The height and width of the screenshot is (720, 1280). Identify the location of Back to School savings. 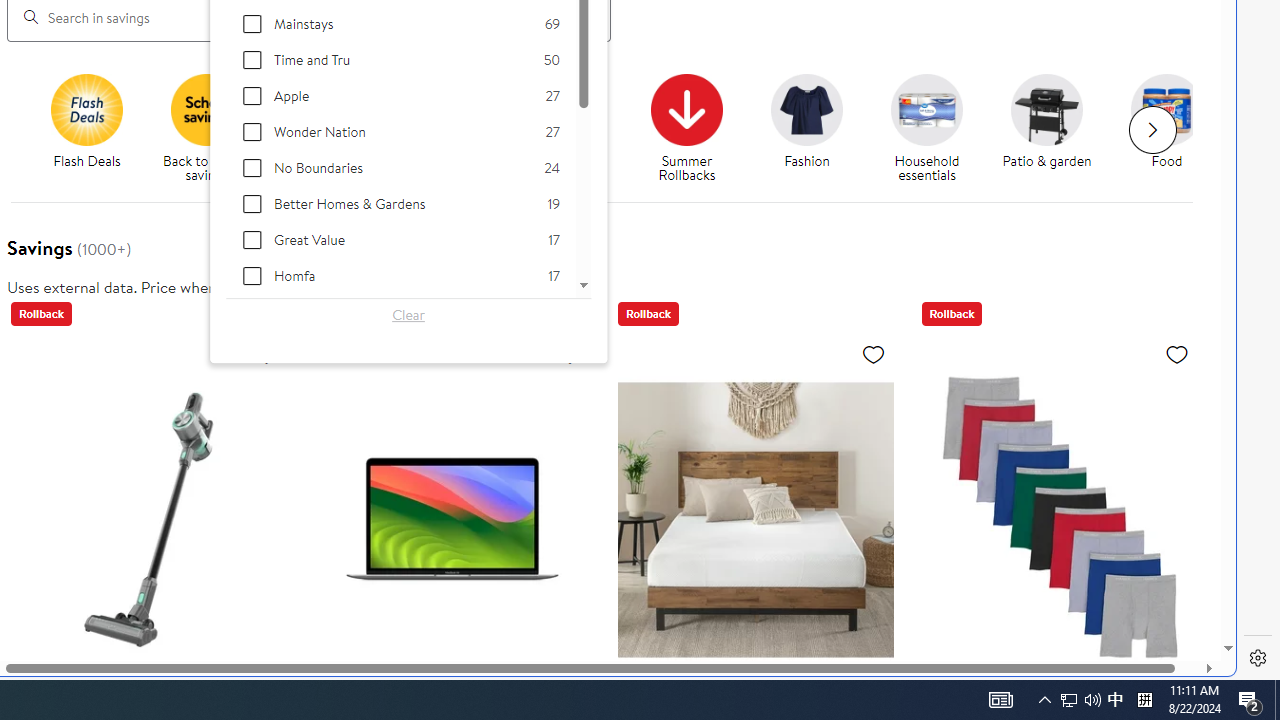
(207, 109).